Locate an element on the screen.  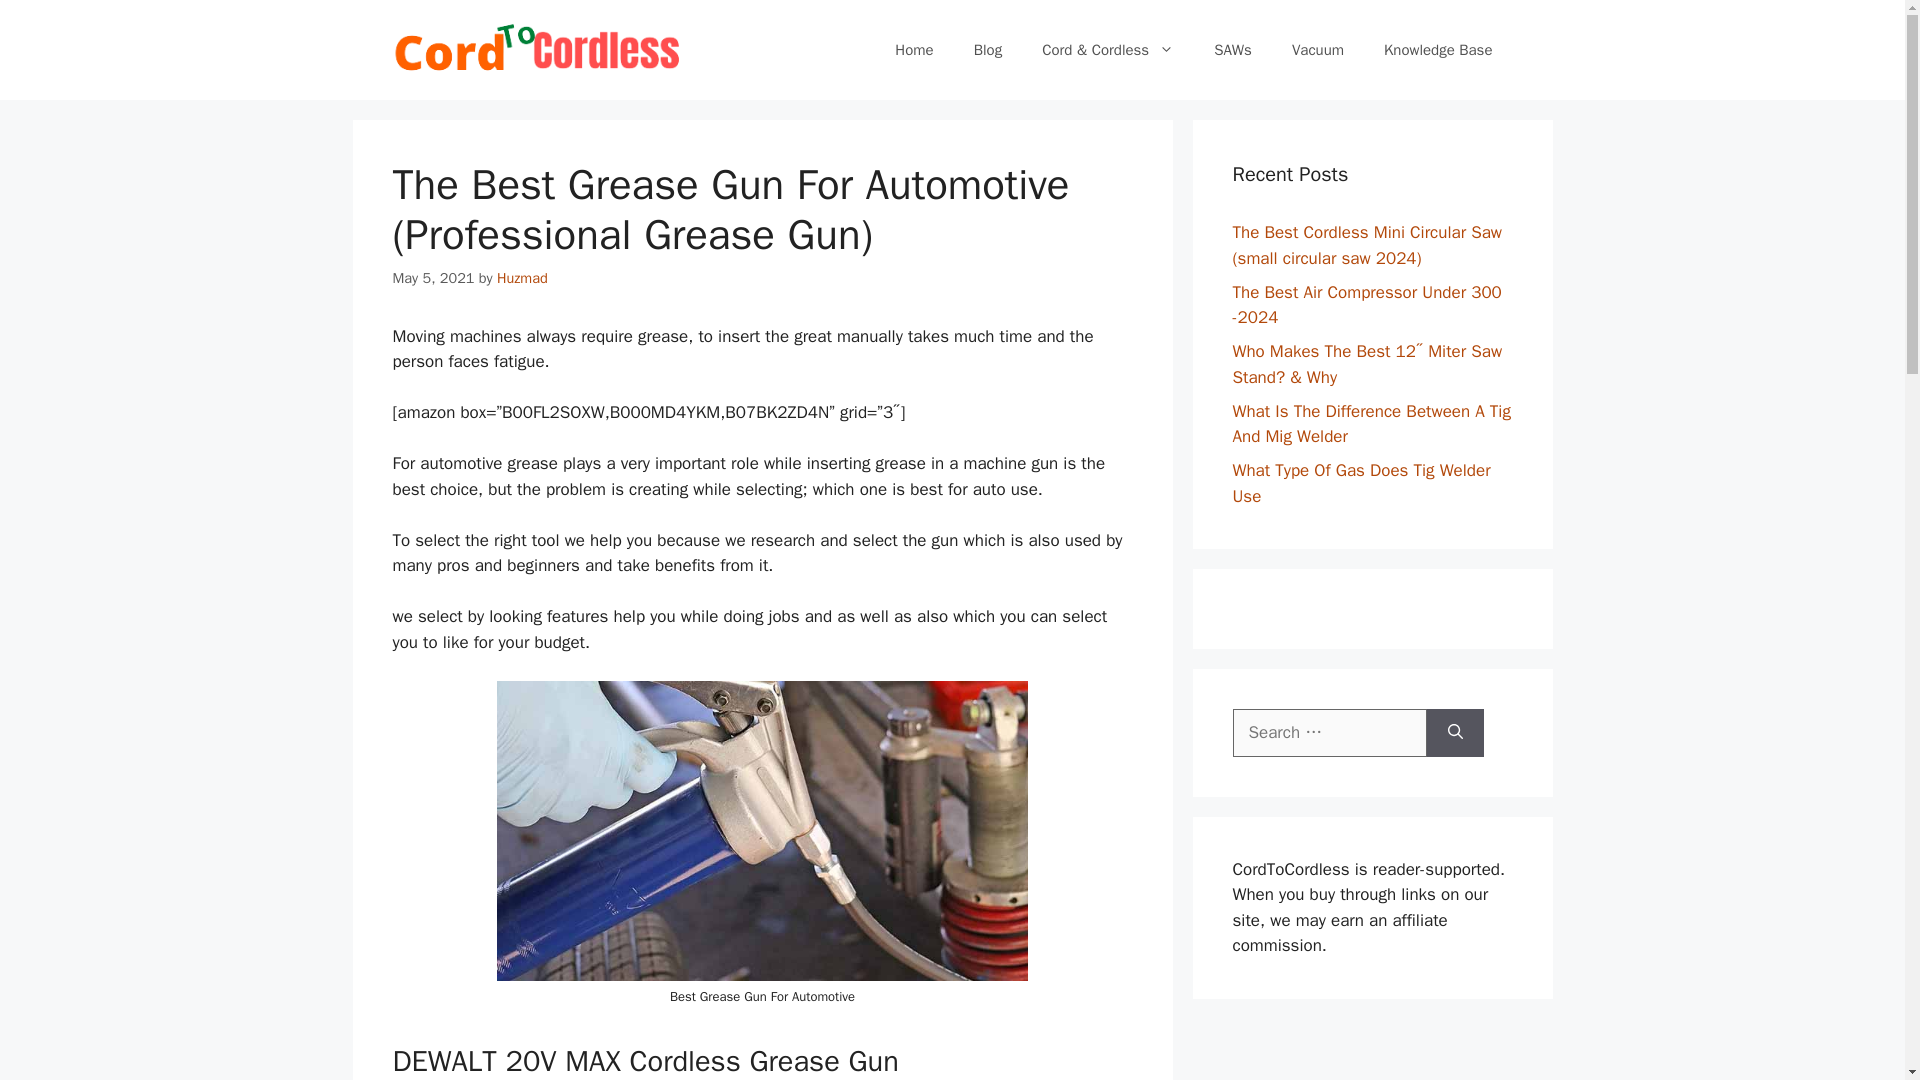
Huzmad is located at coordinates (522, 278).